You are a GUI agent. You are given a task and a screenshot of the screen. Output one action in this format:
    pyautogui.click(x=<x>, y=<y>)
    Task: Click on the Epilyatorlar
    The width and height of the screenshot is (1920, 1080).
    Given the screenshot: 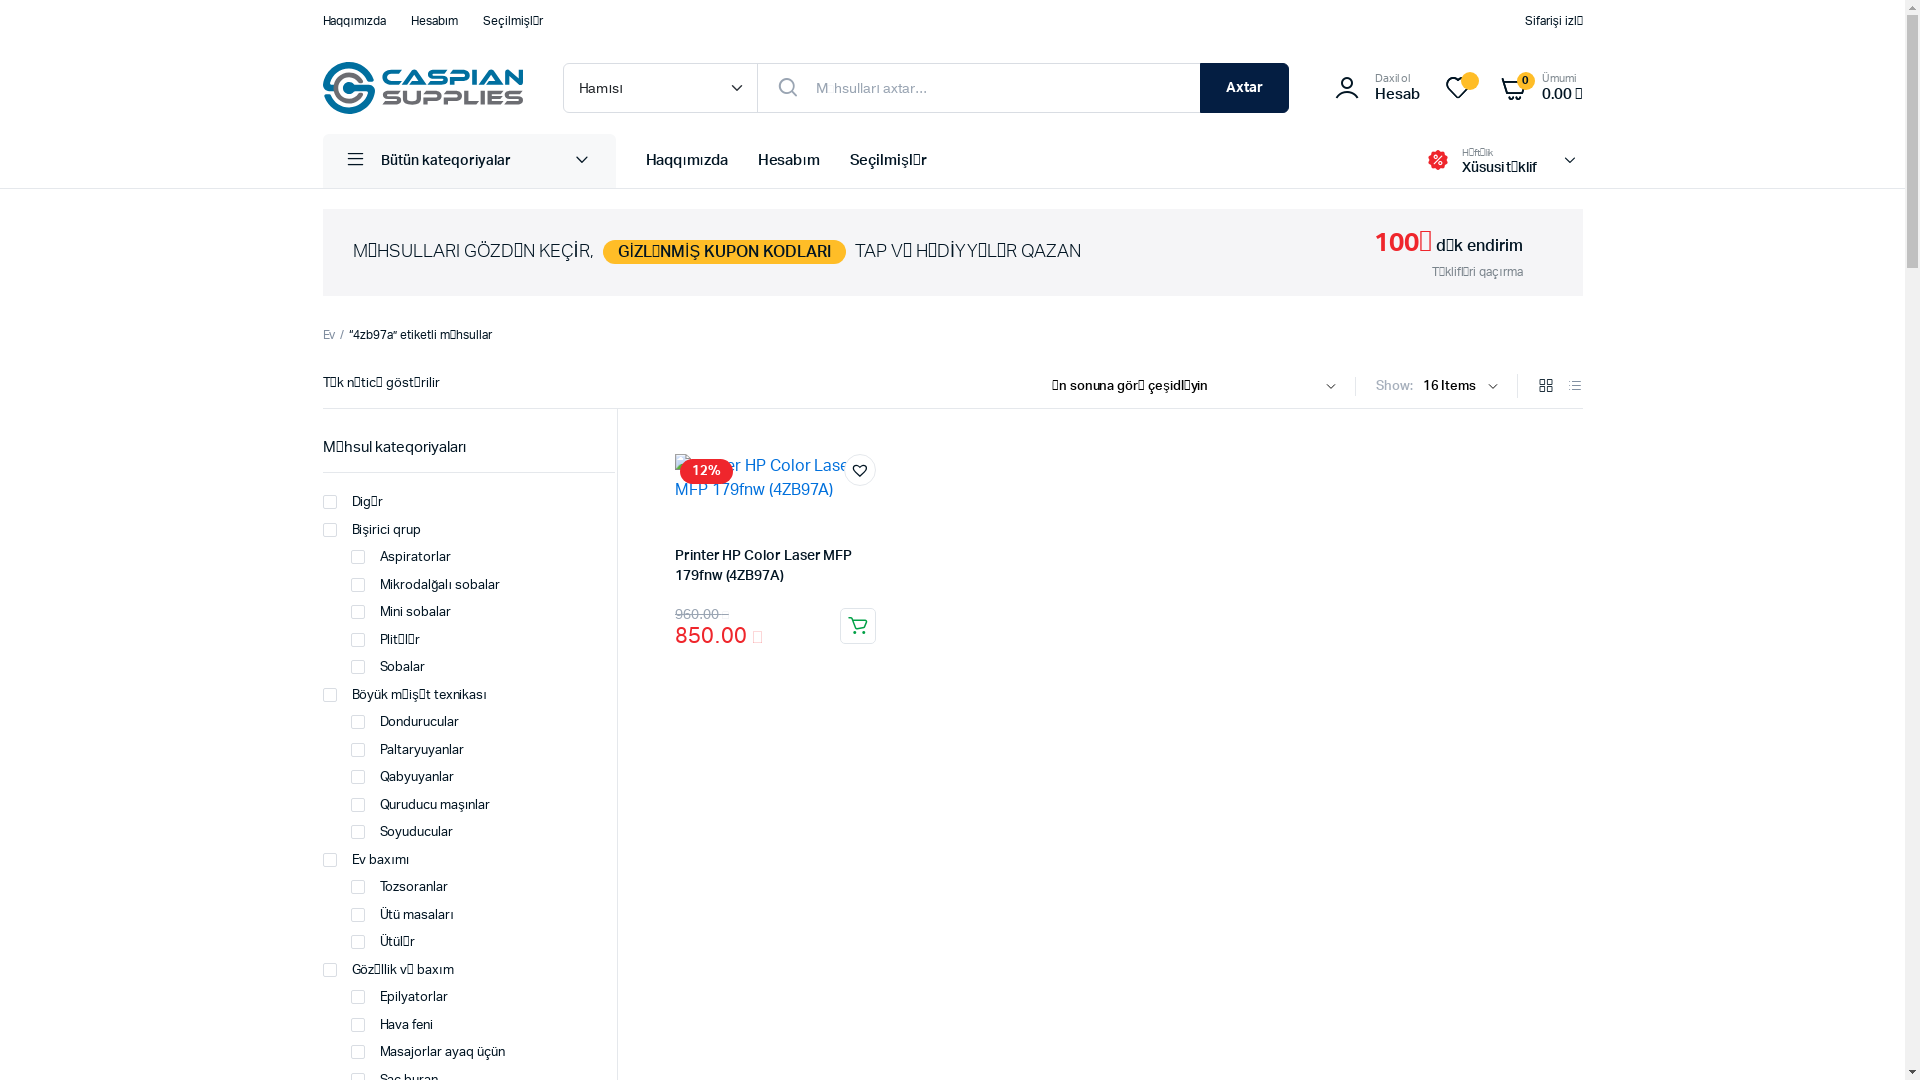 What is the action you would take?
    pyautogui.click(x=399, y=998)
    